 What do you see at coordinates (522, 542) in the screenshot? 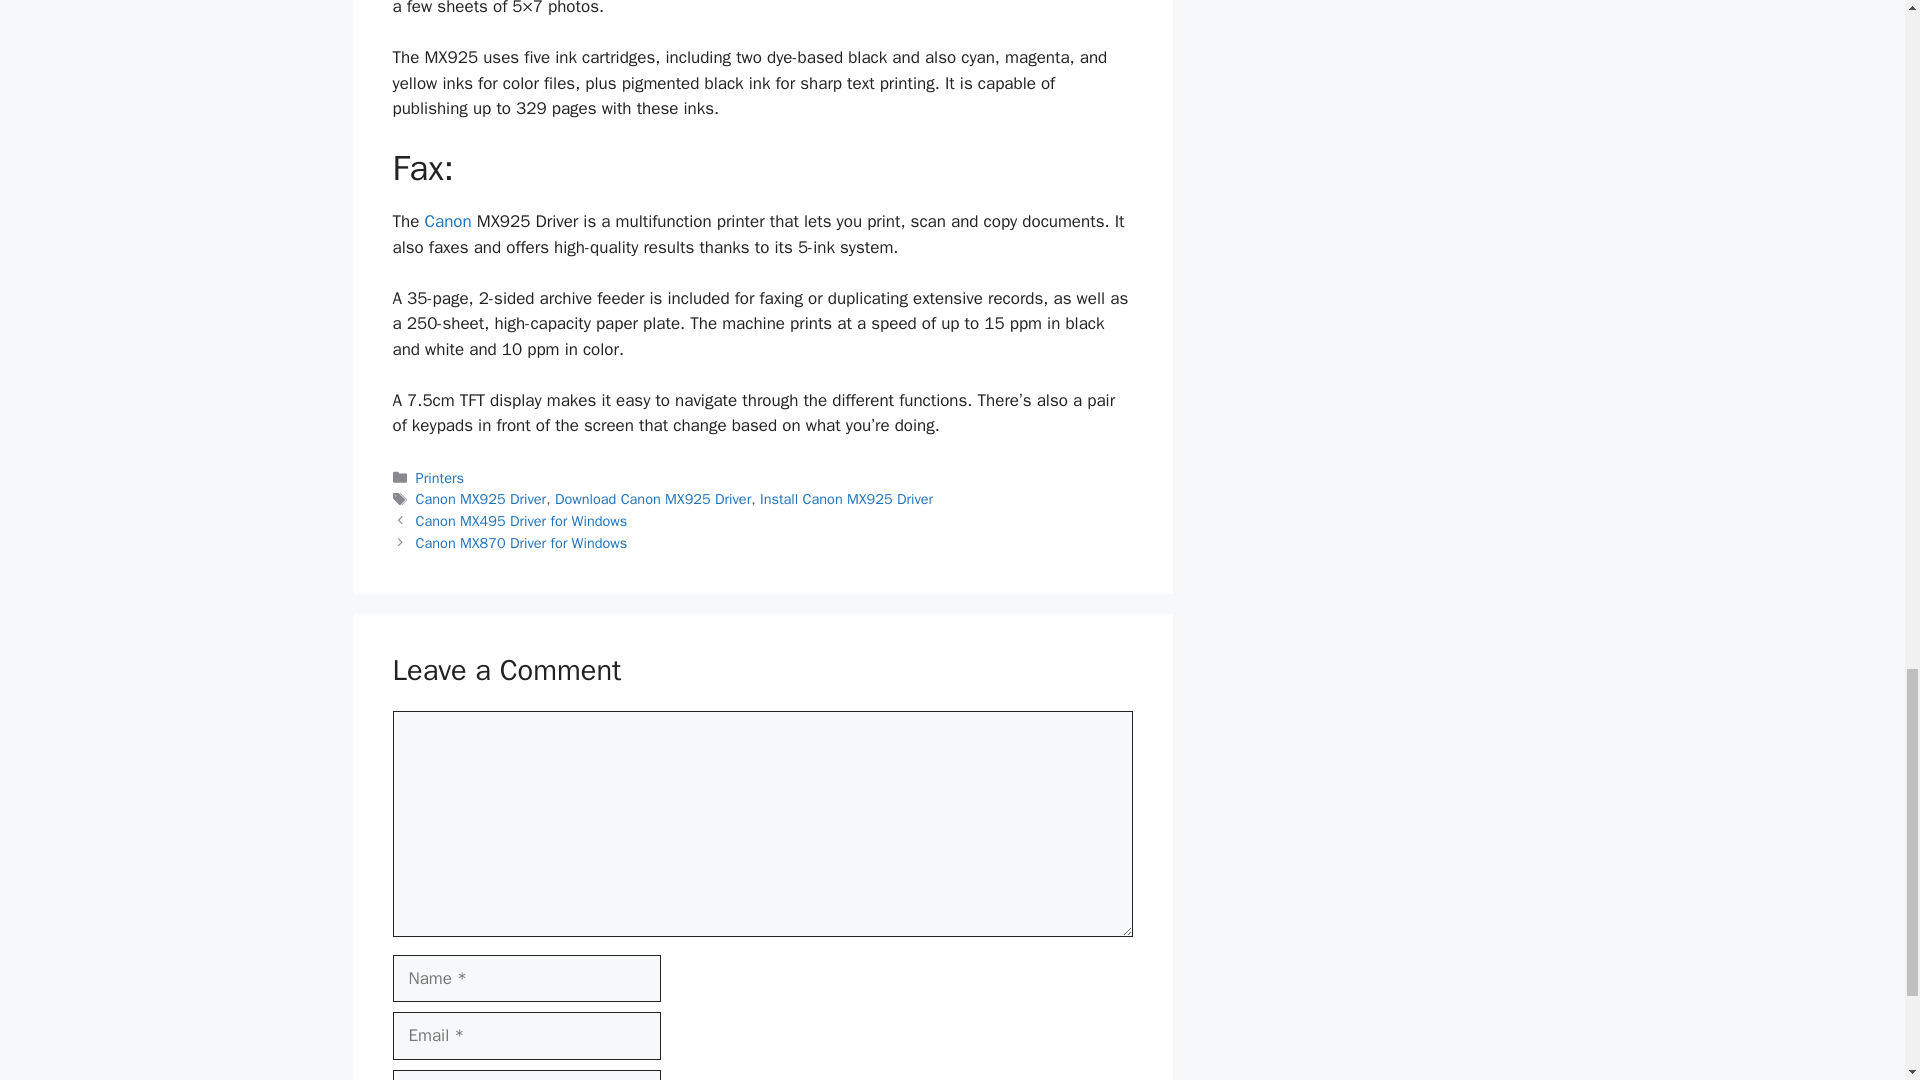
I see `Canon MX870 Driver for Windows` at bounding box center [522, 542].